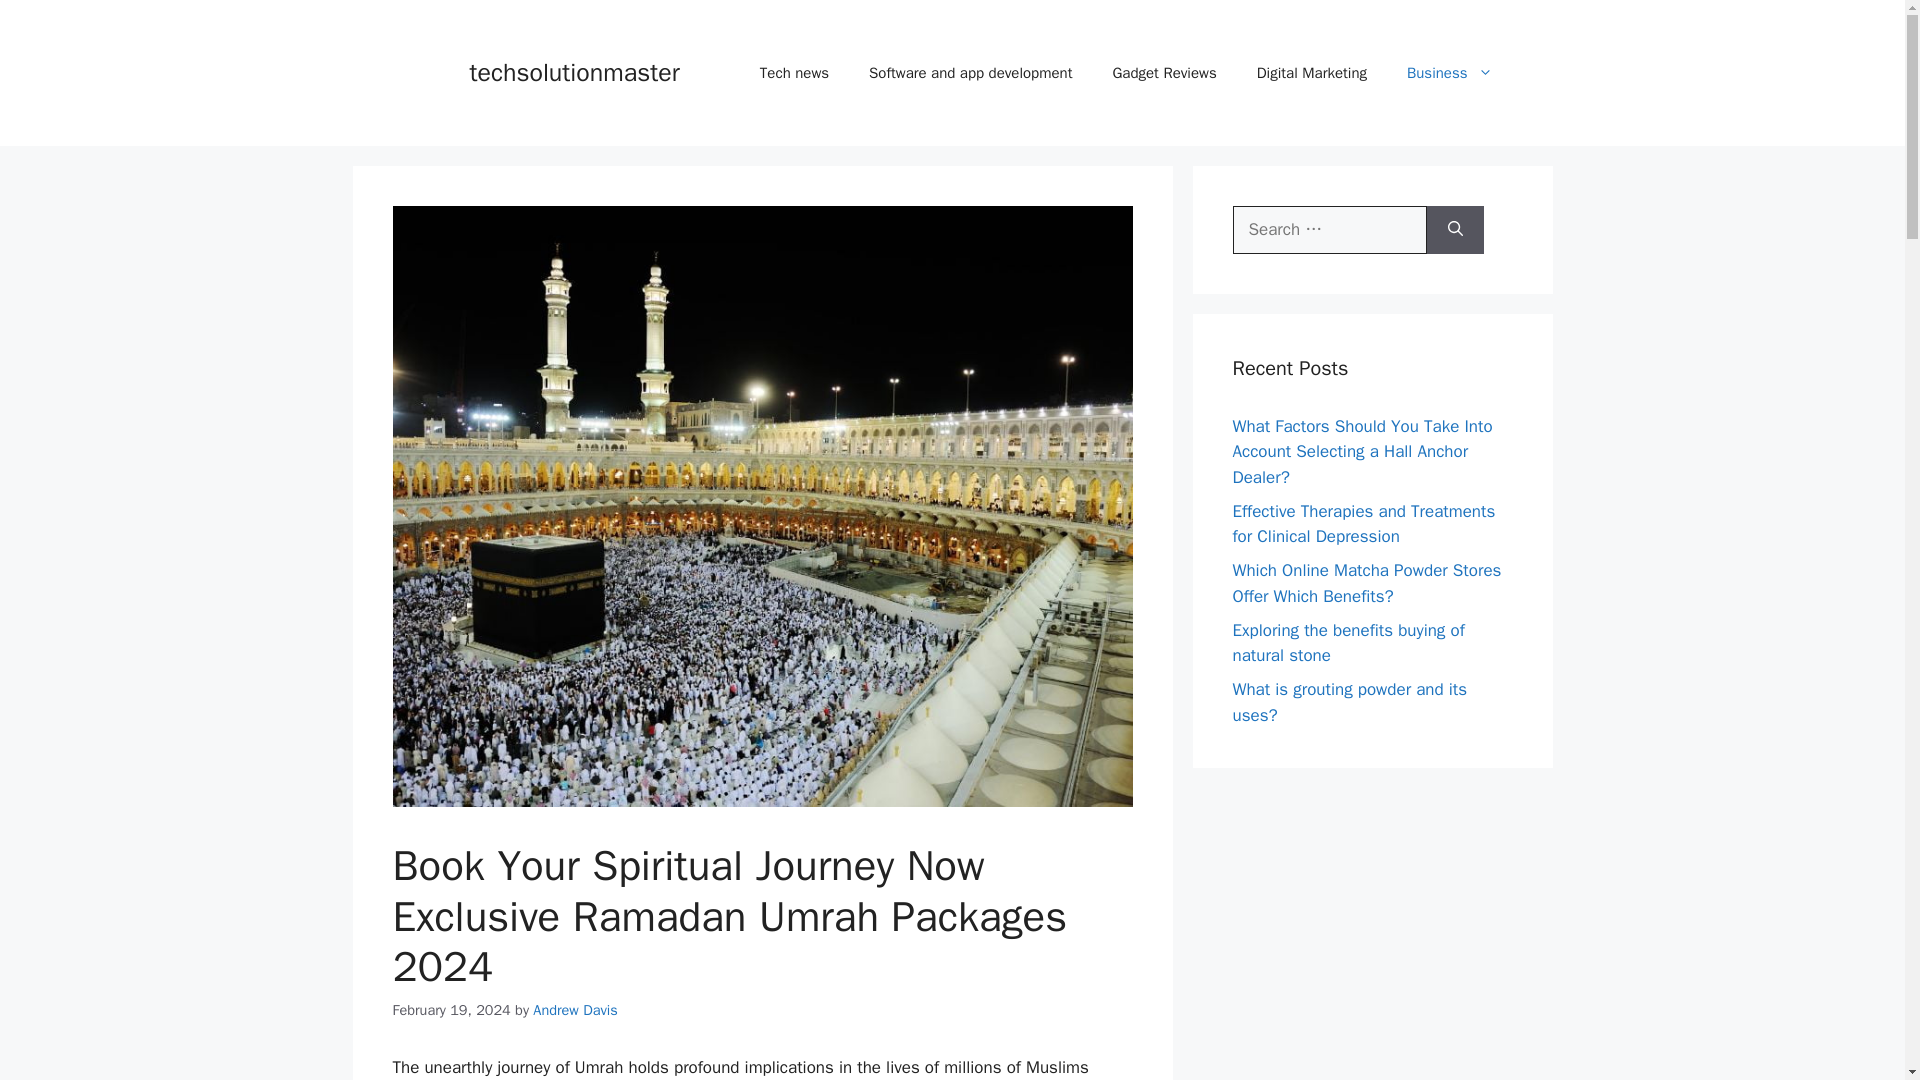 The width and height of the screenshot is (1920, 1080). Describe the element at coordinates (1311, 72) in the screenshot. I see `Digital Marketing` at that location.